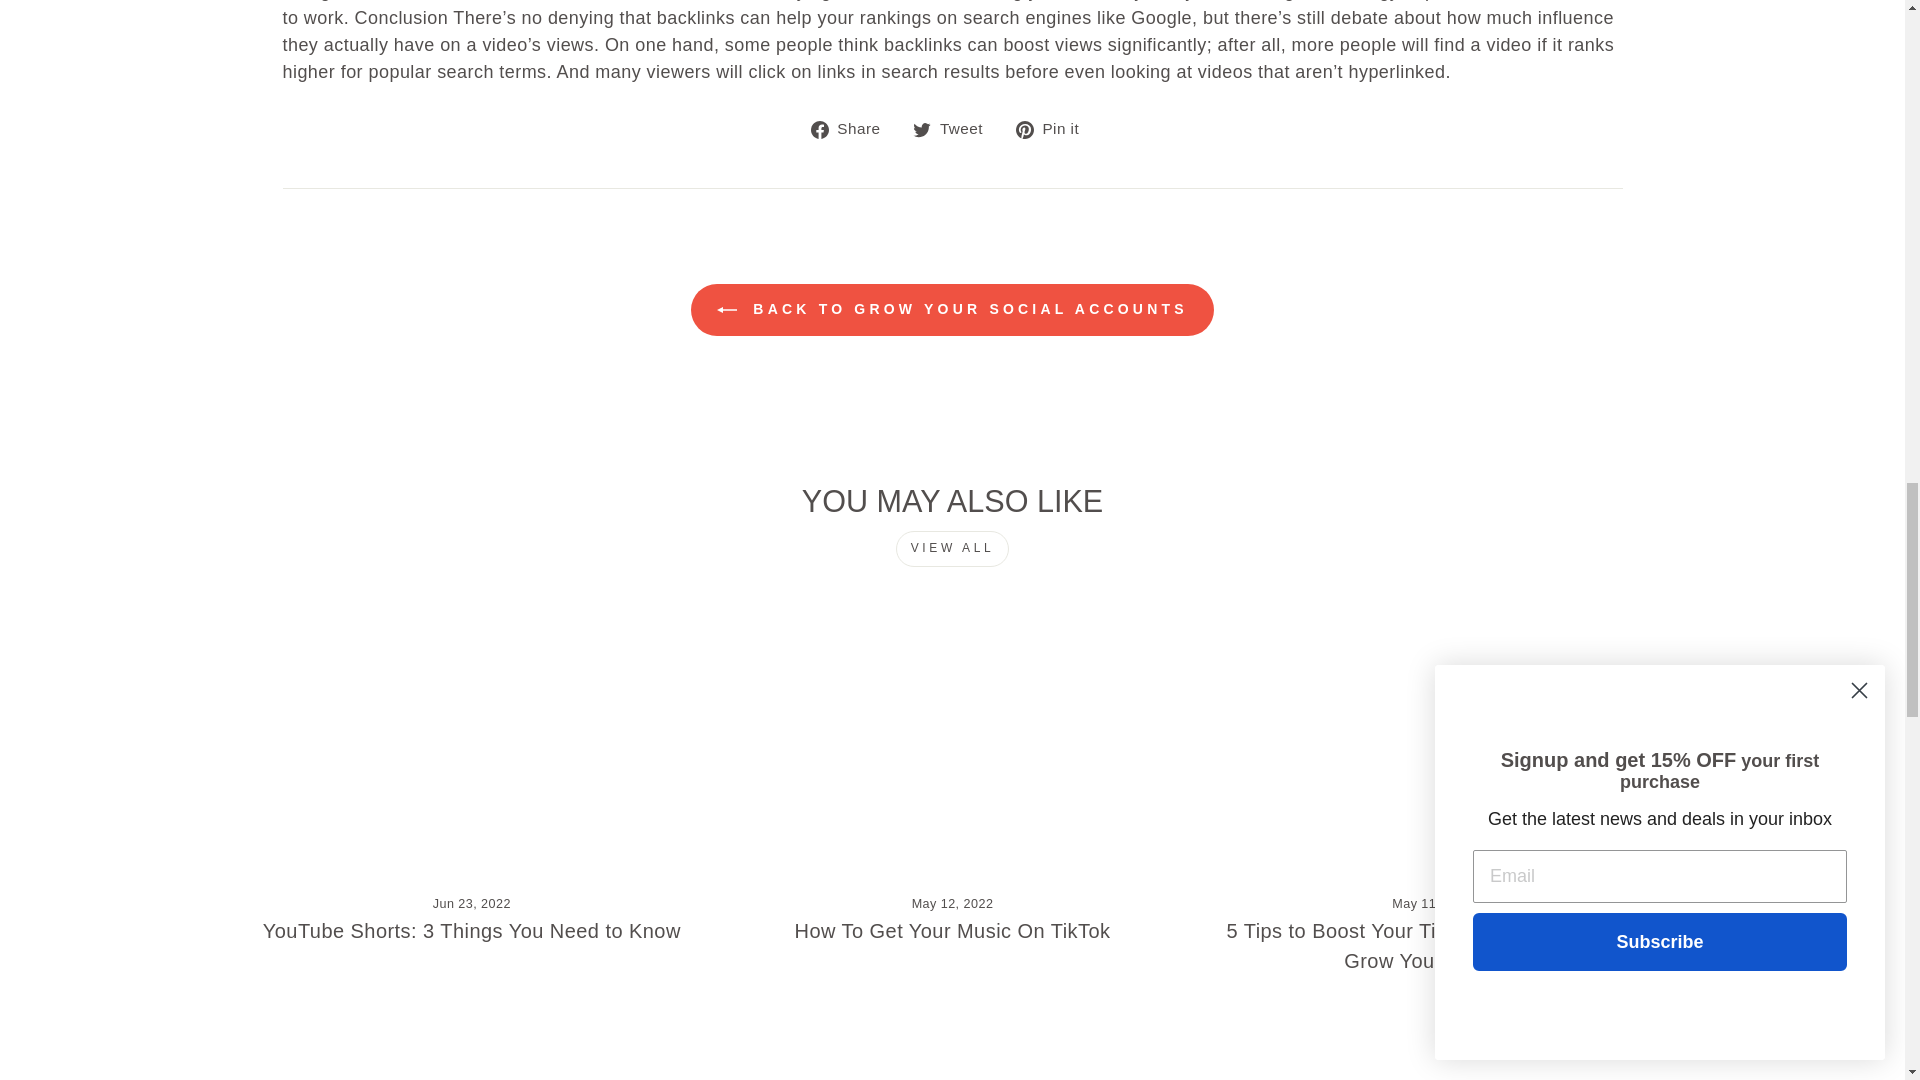 The width and height of the screenshot is (1920, 1080). What do you see at coordinates (922, 130) in the screenshot?
I see `twitter` at bounding box center [922, 130].